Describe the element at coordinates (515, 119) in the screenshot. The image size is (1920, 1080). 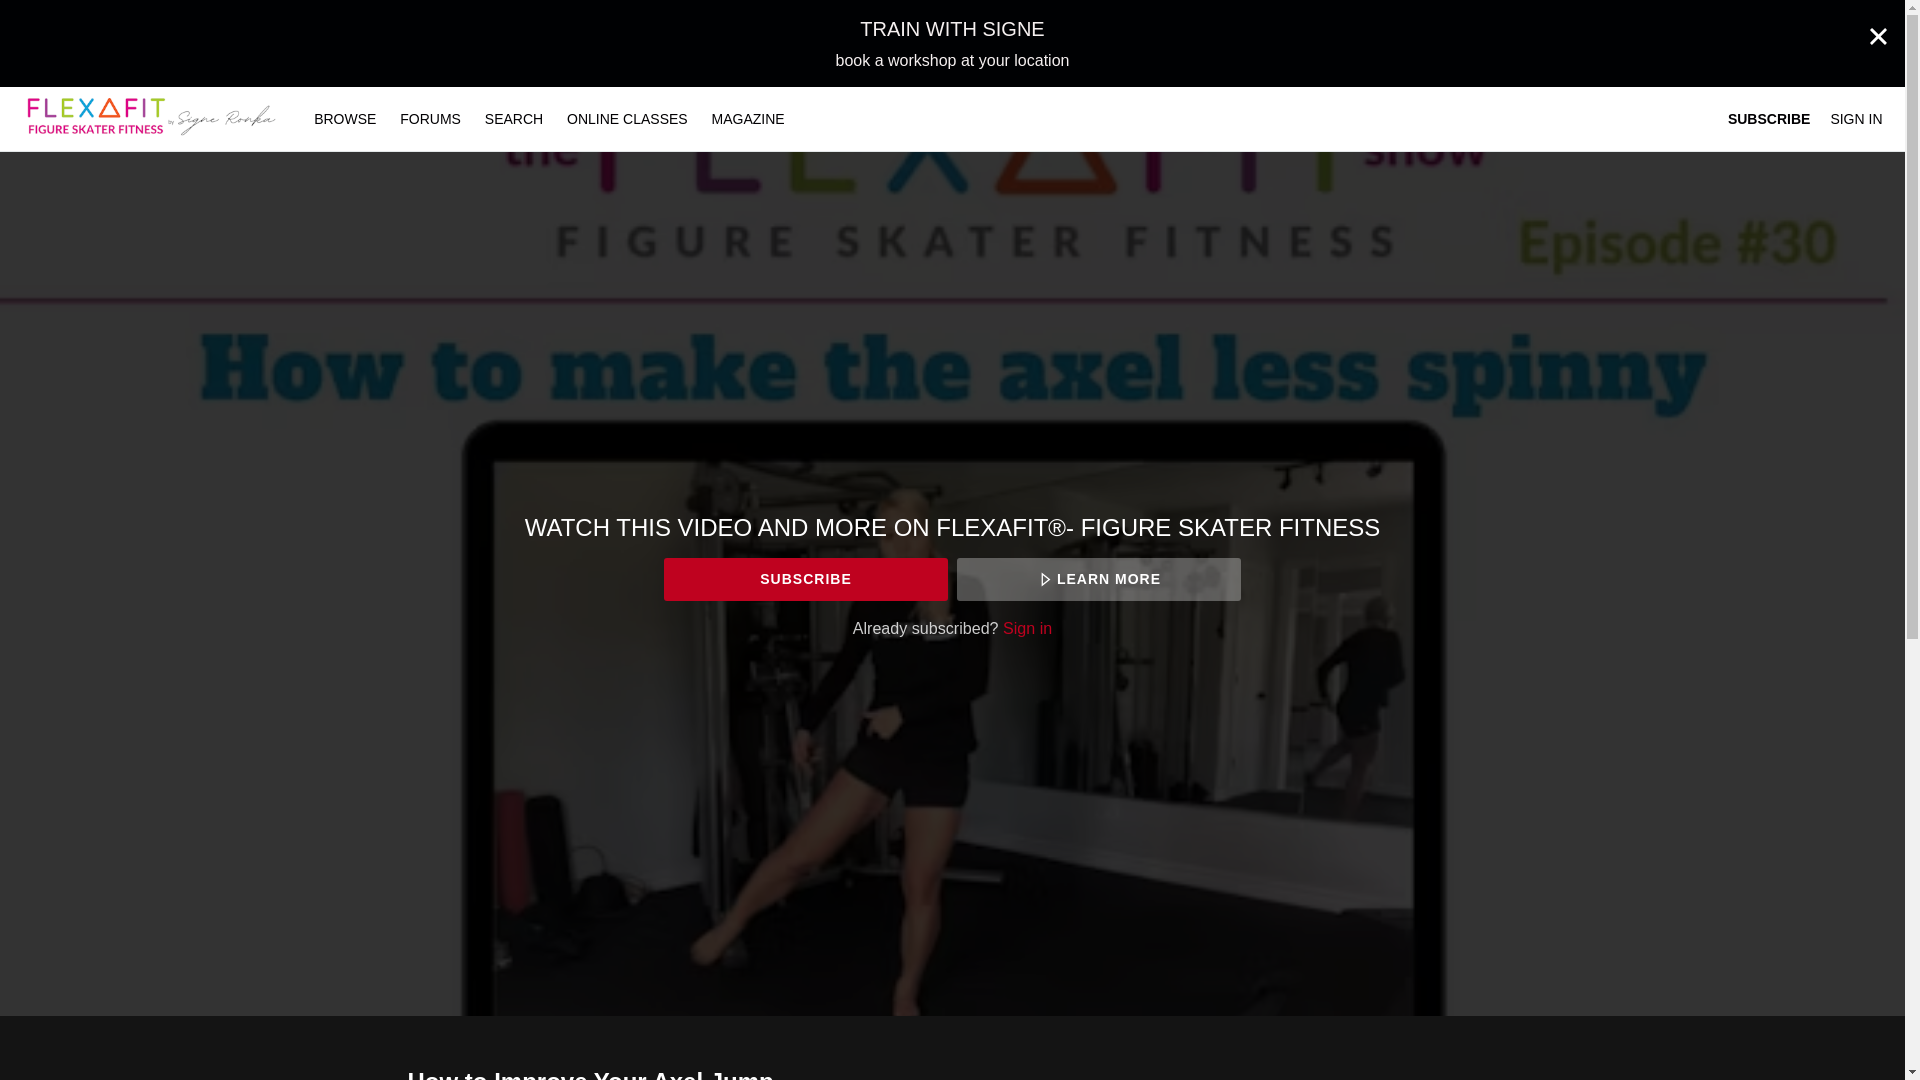
I see `SEARCH` at that location.